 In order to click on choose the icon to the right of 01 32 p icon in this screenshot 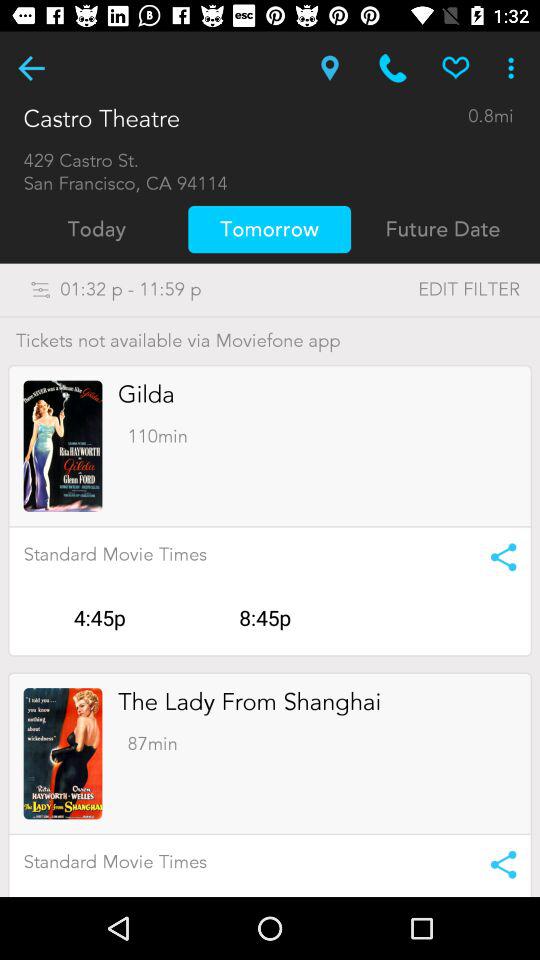, I will do `click(428, 290)`.